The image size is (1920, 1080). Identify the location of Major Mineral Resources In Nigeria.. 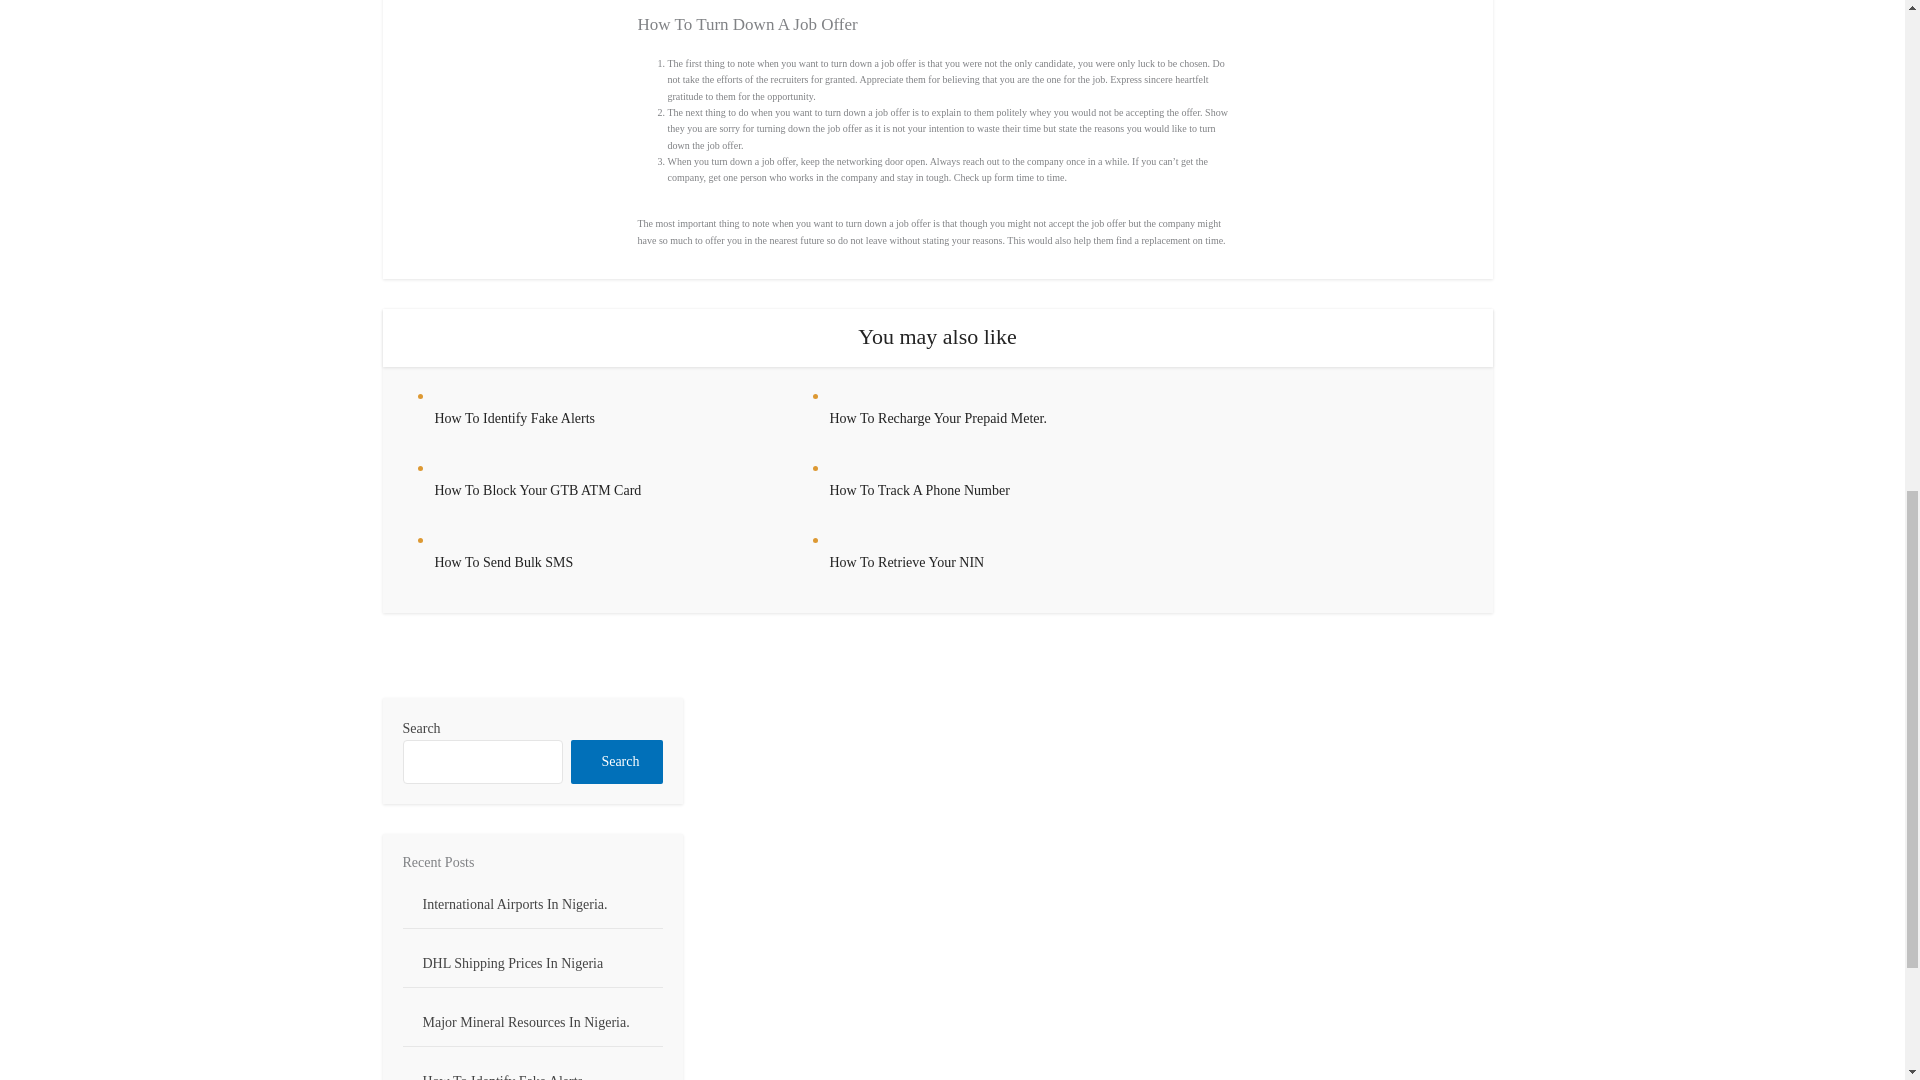
(526, 1022).